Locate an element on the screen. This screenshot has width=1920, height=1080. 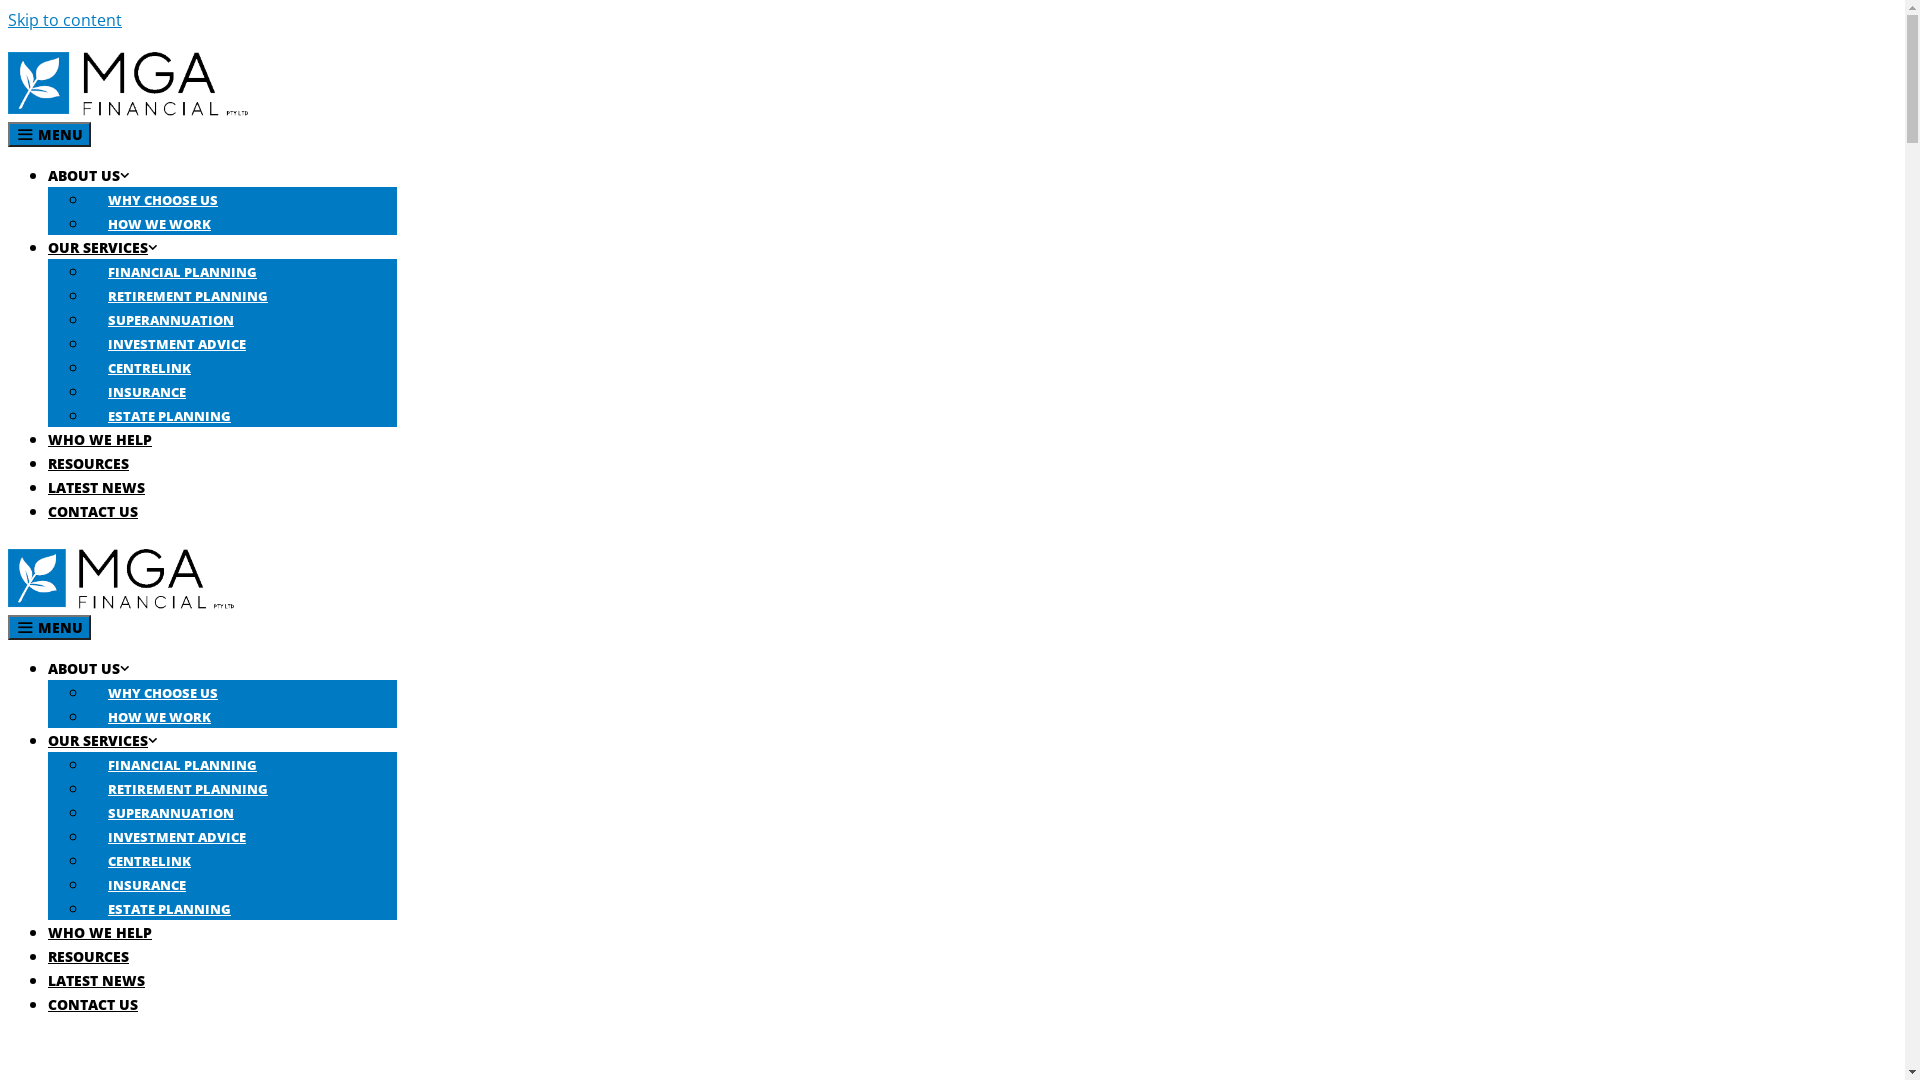
CONTACT US is located at coordinates (93, 1004).